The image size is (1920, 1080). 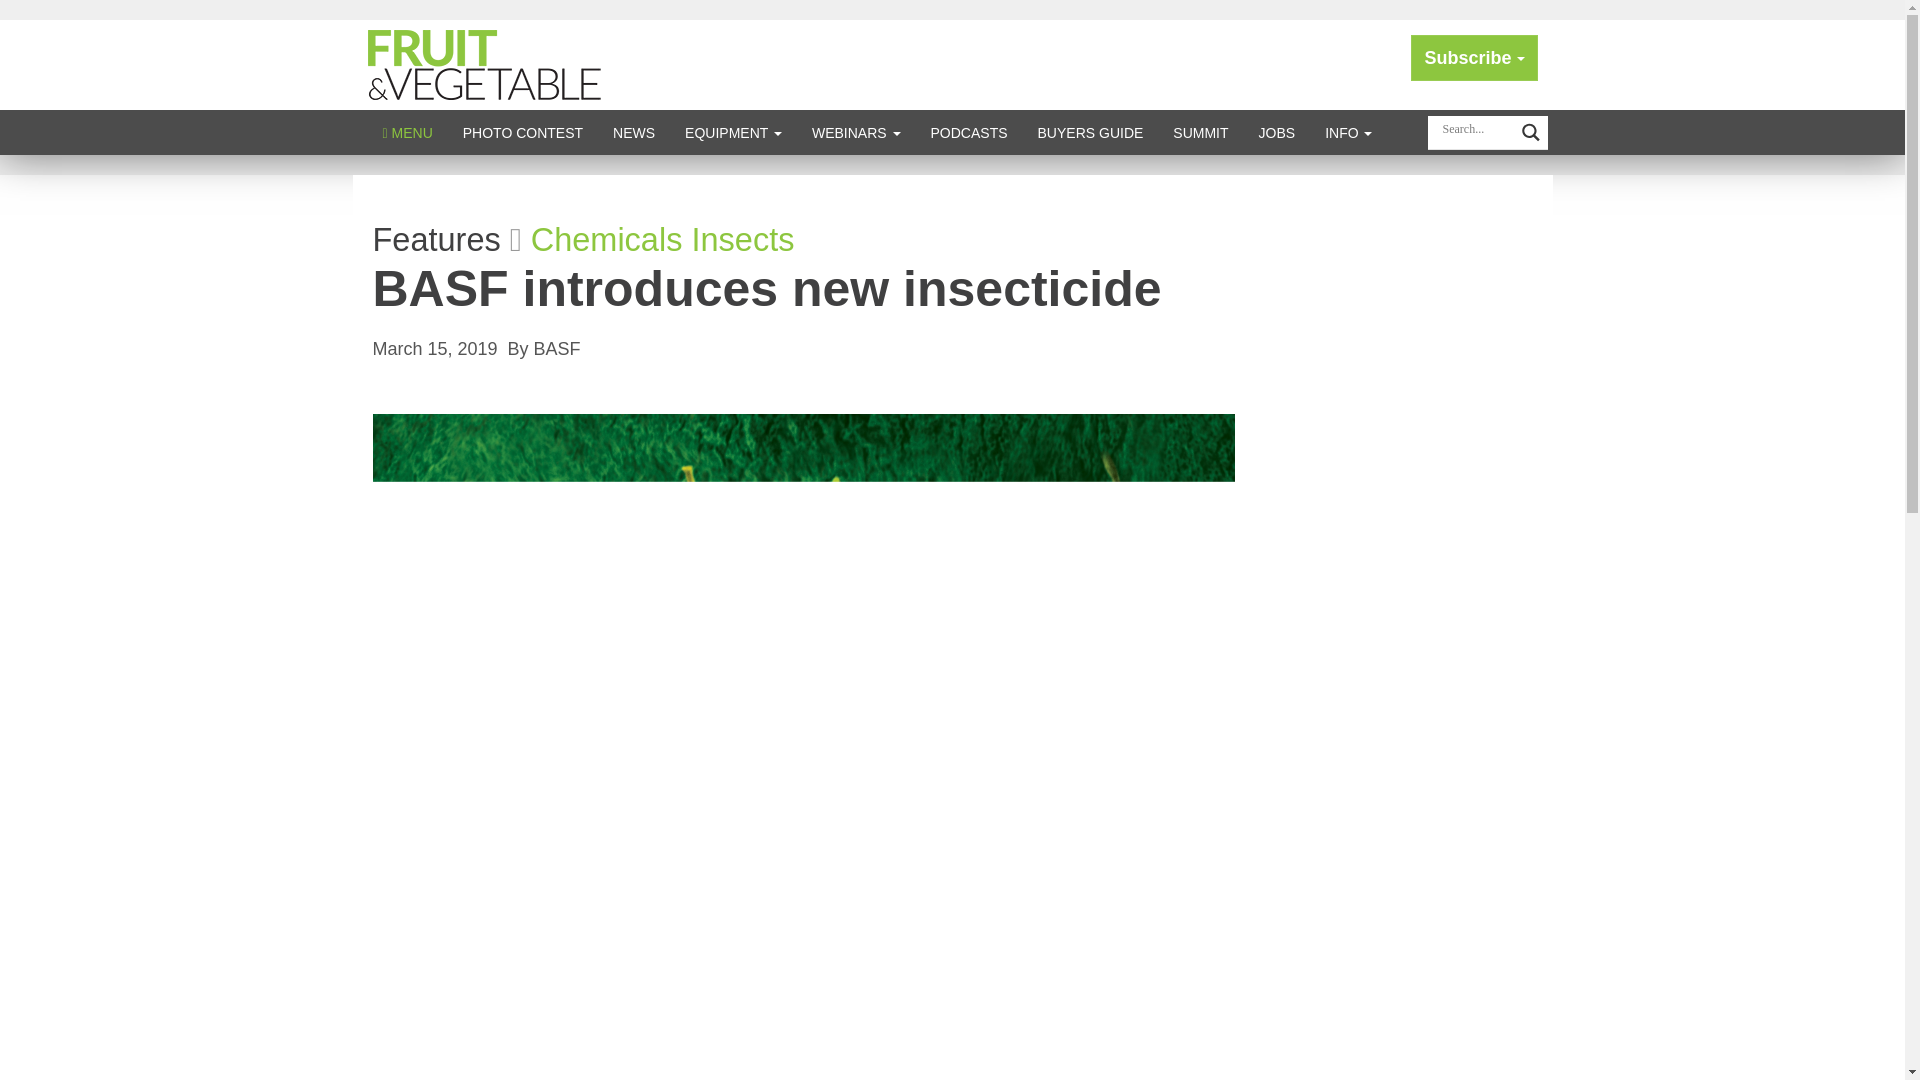 I want to click on JOBS, so click(x=1278, y=132).